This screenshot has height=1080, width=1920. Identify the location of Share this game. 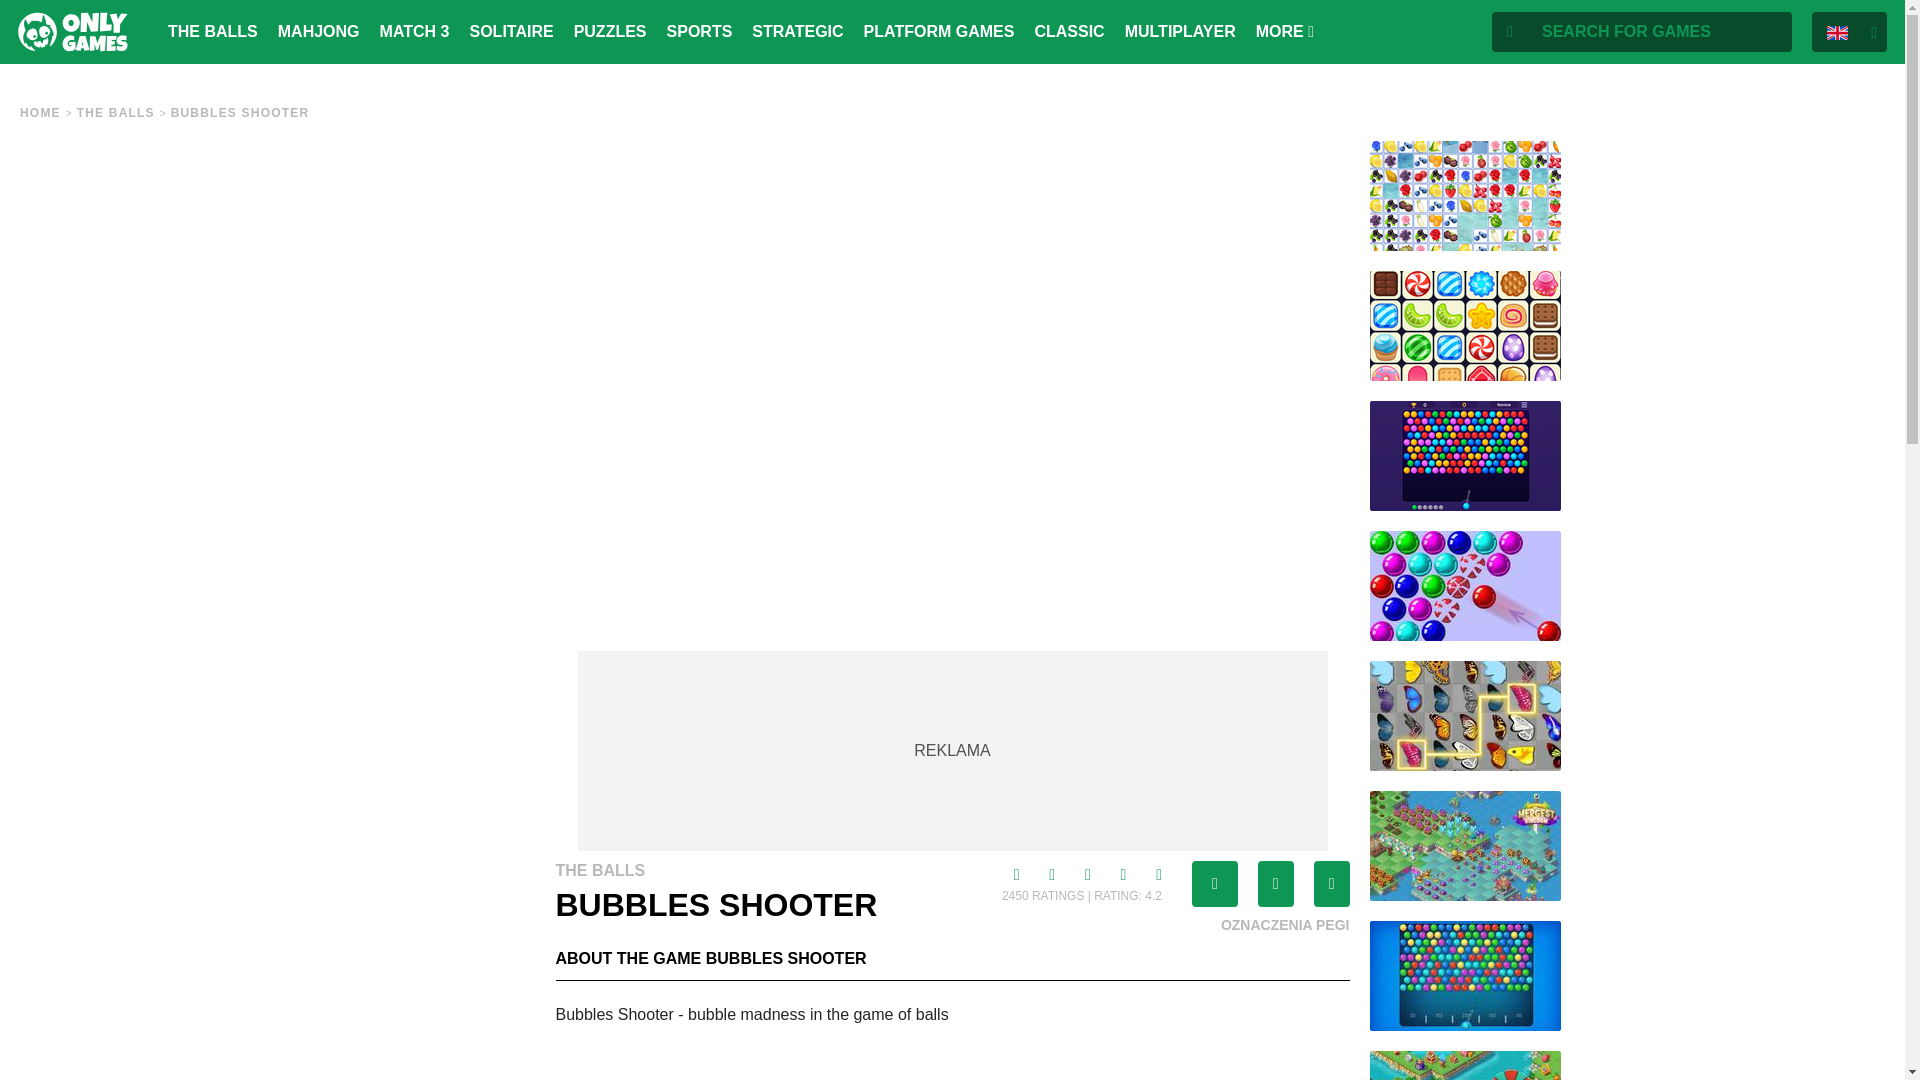
(1215, 884).